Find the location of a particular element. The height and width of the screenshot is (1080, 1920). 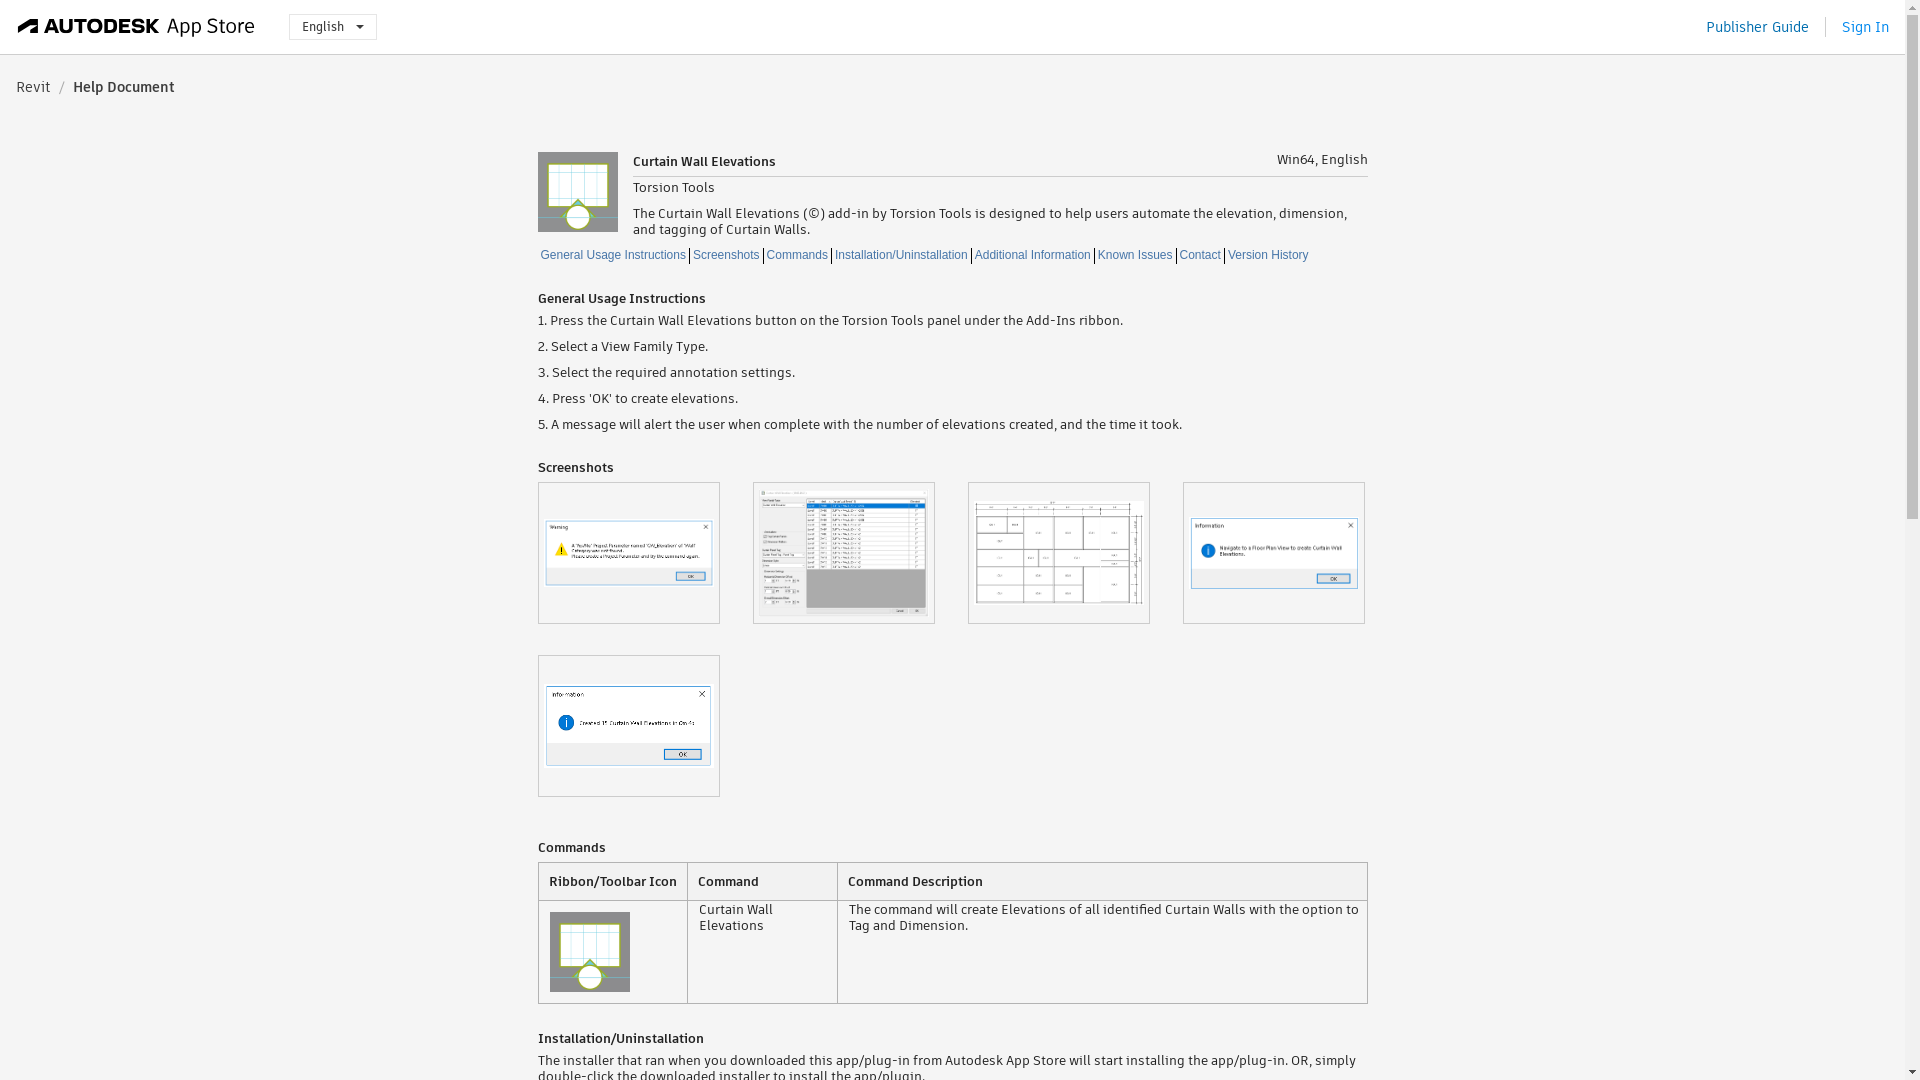

Contact is located at coordinates (1200, 256).